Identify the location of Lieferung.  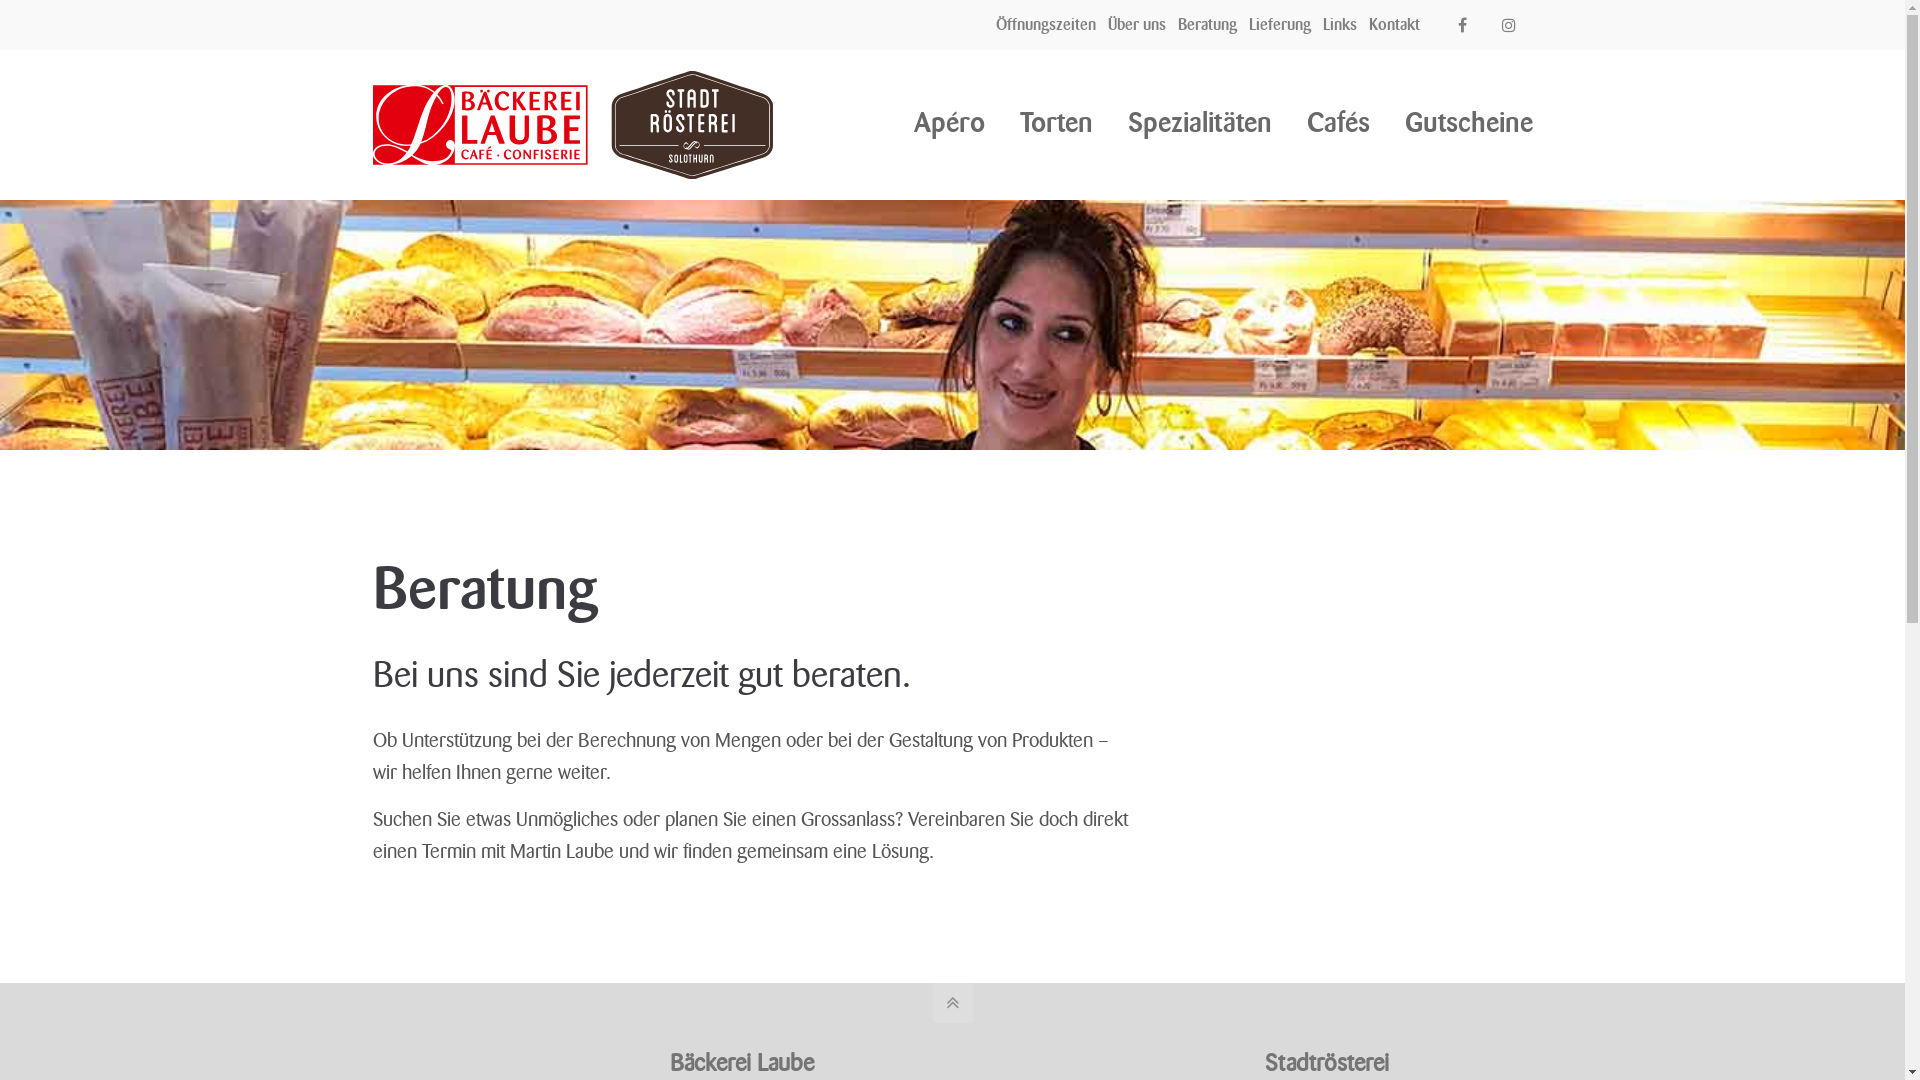
(1280, 24).